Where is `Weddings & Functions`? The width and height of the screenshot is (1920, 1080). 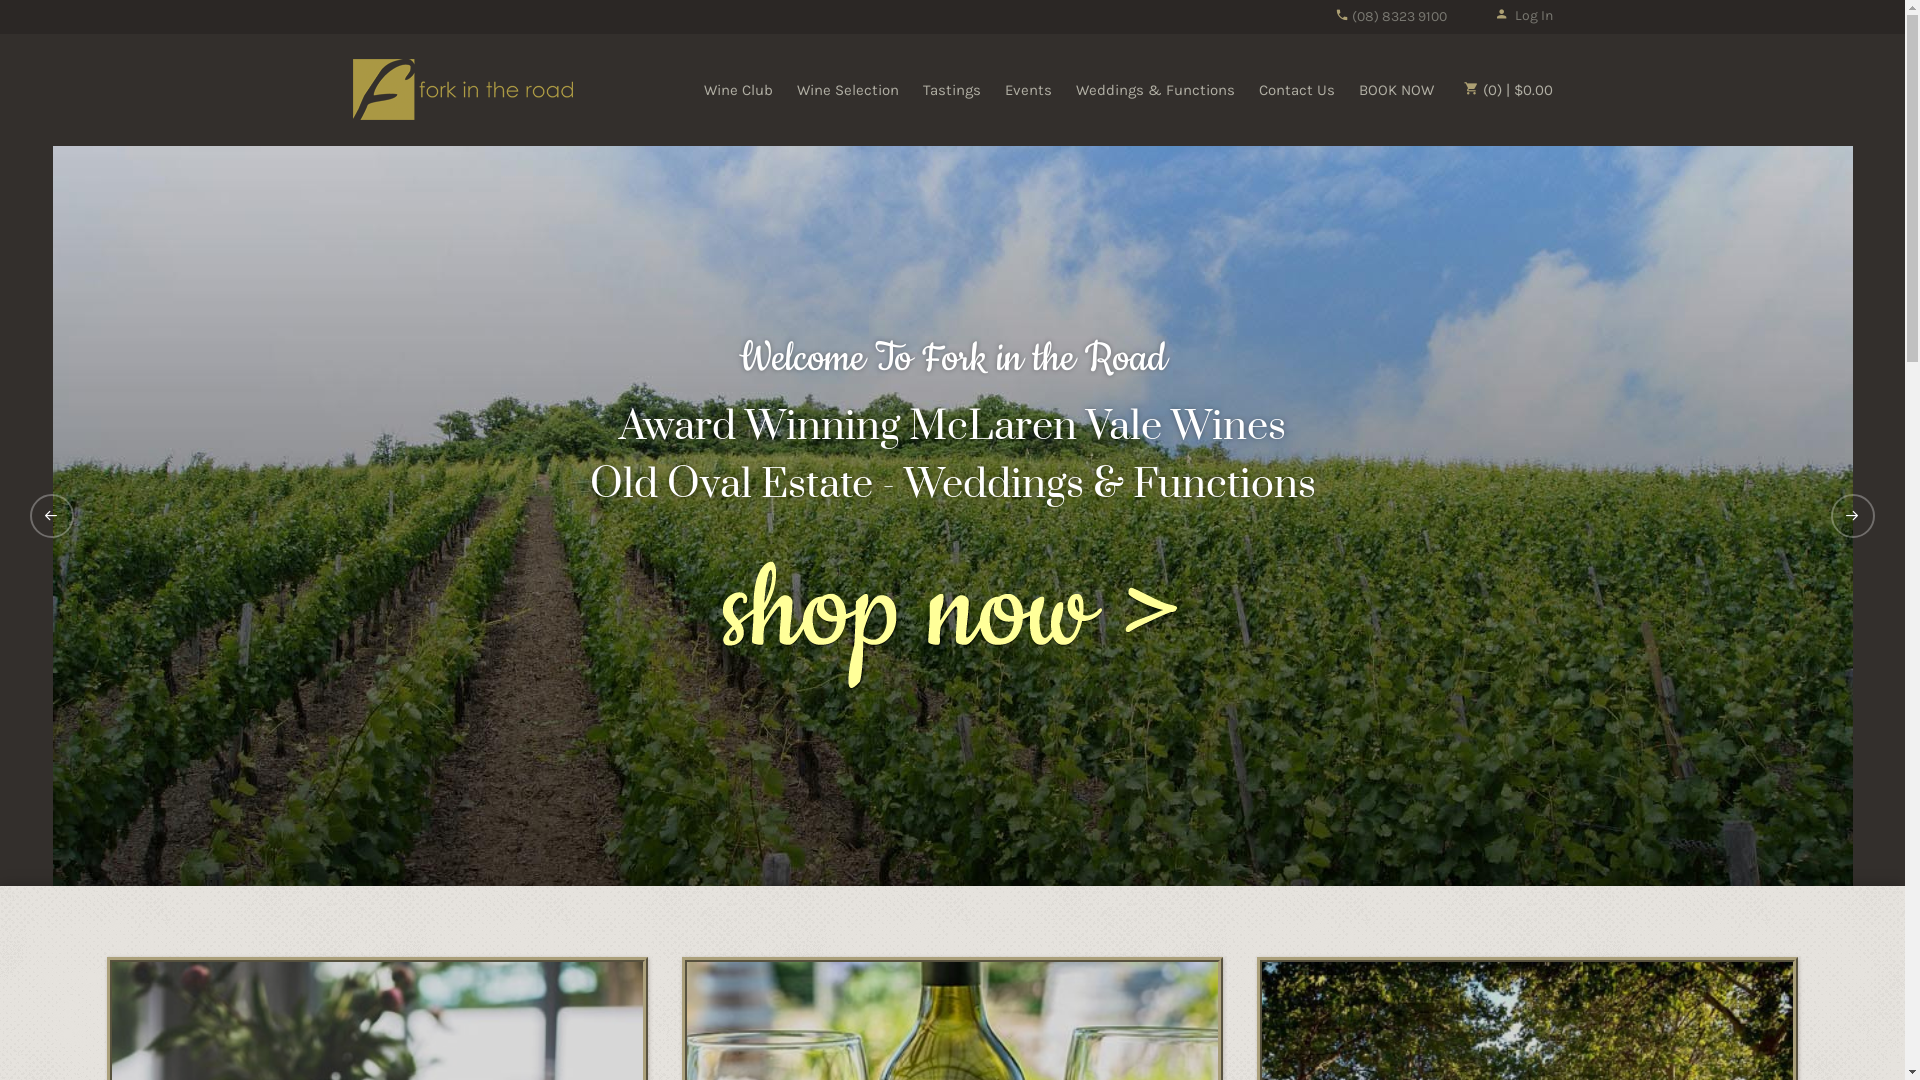 Weddings & Functions is located at coordinates (1156, 90).